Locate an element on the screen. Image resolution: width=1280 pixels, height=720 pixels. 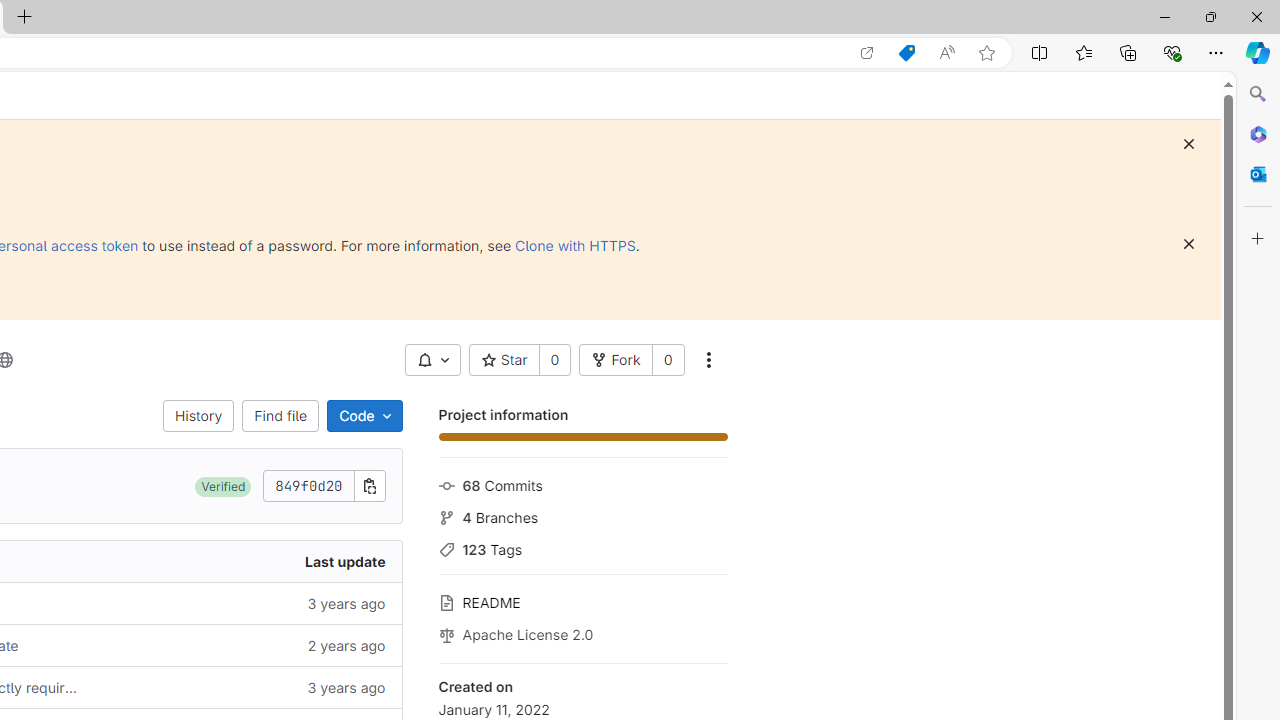
Apache License 2.0 is located at coordinates (582, 633).